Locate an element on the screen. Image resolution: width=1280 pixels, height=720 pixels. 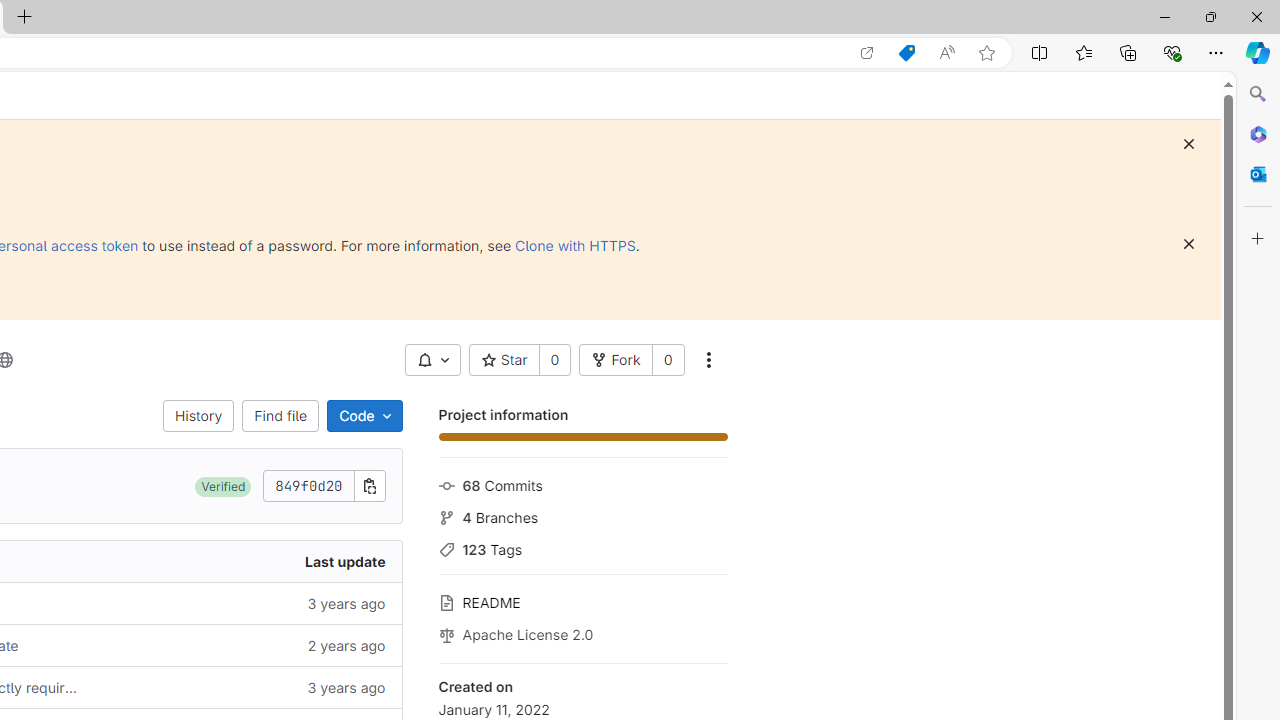
Apache License 2.0 is located at coordinates (582, 633).